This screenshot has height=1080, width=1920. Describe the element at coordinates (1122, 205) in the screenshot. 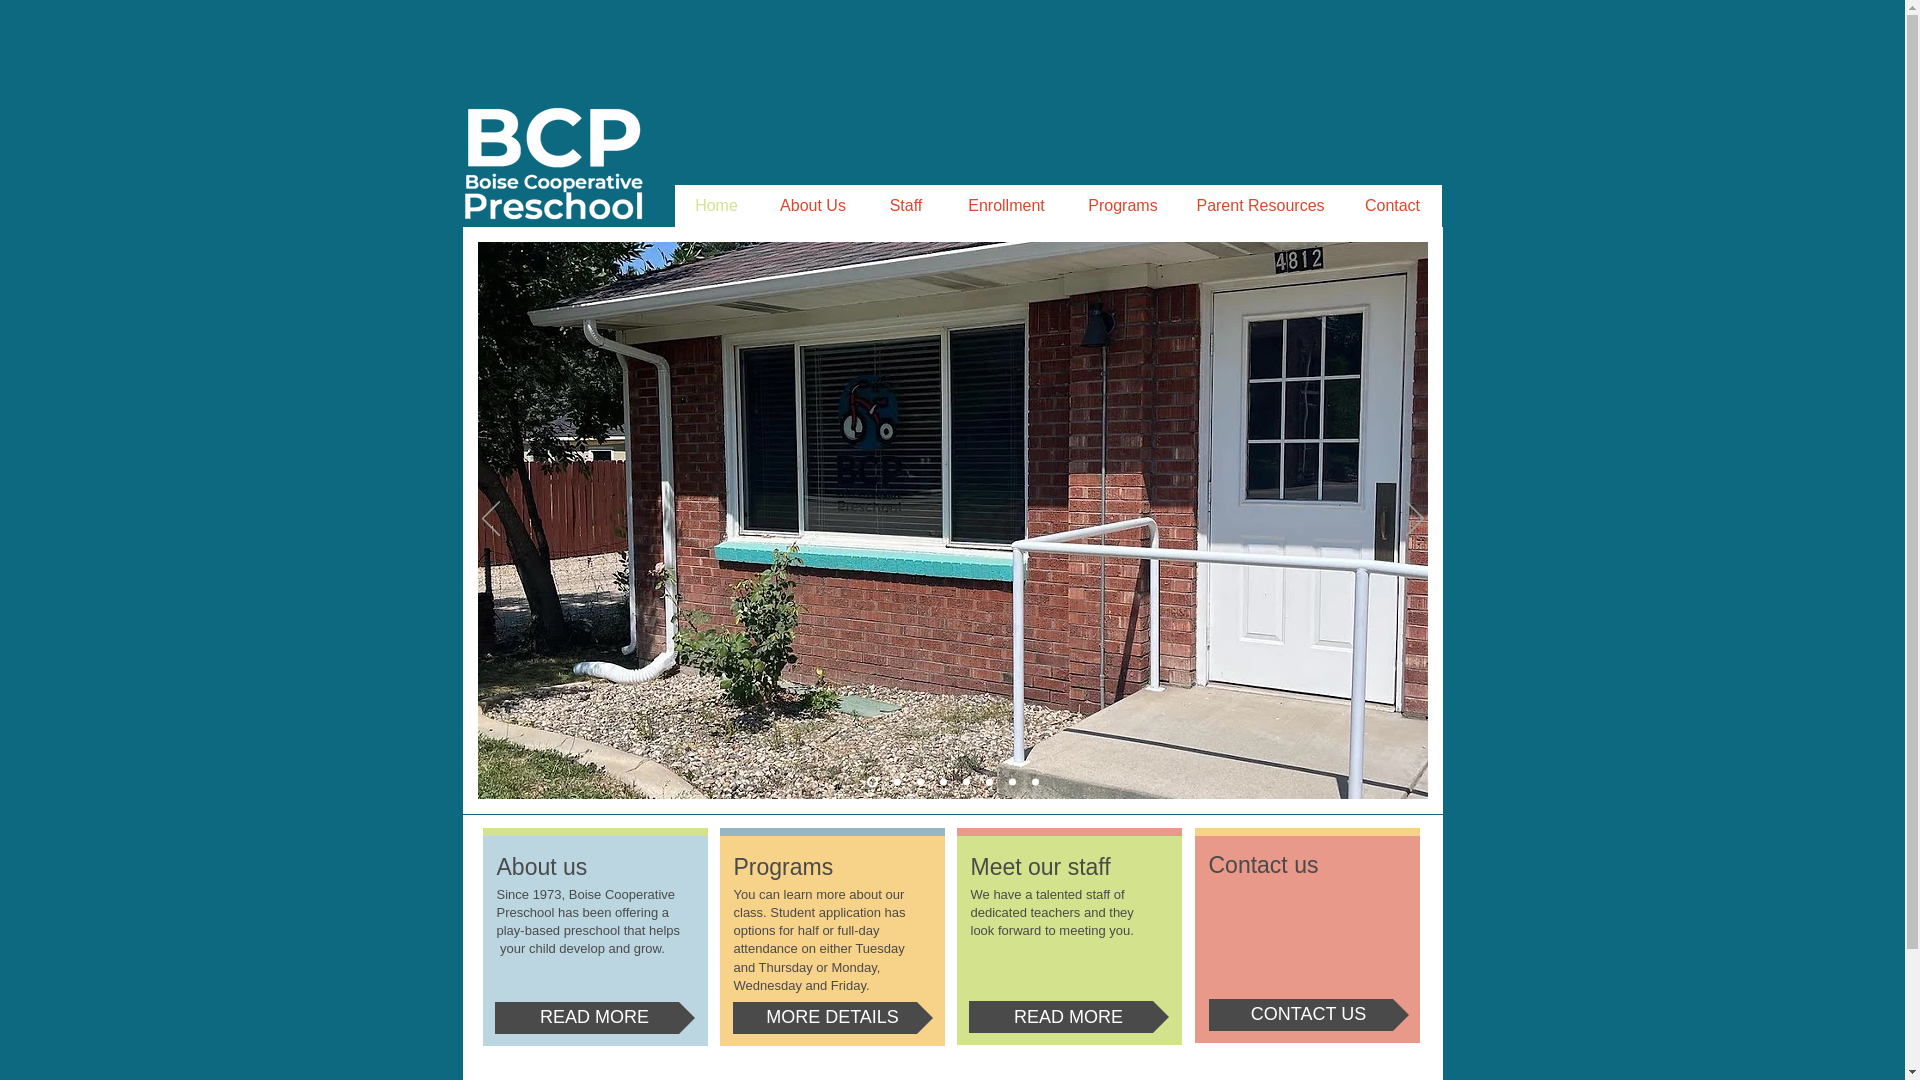

I see `Programs` at that location.